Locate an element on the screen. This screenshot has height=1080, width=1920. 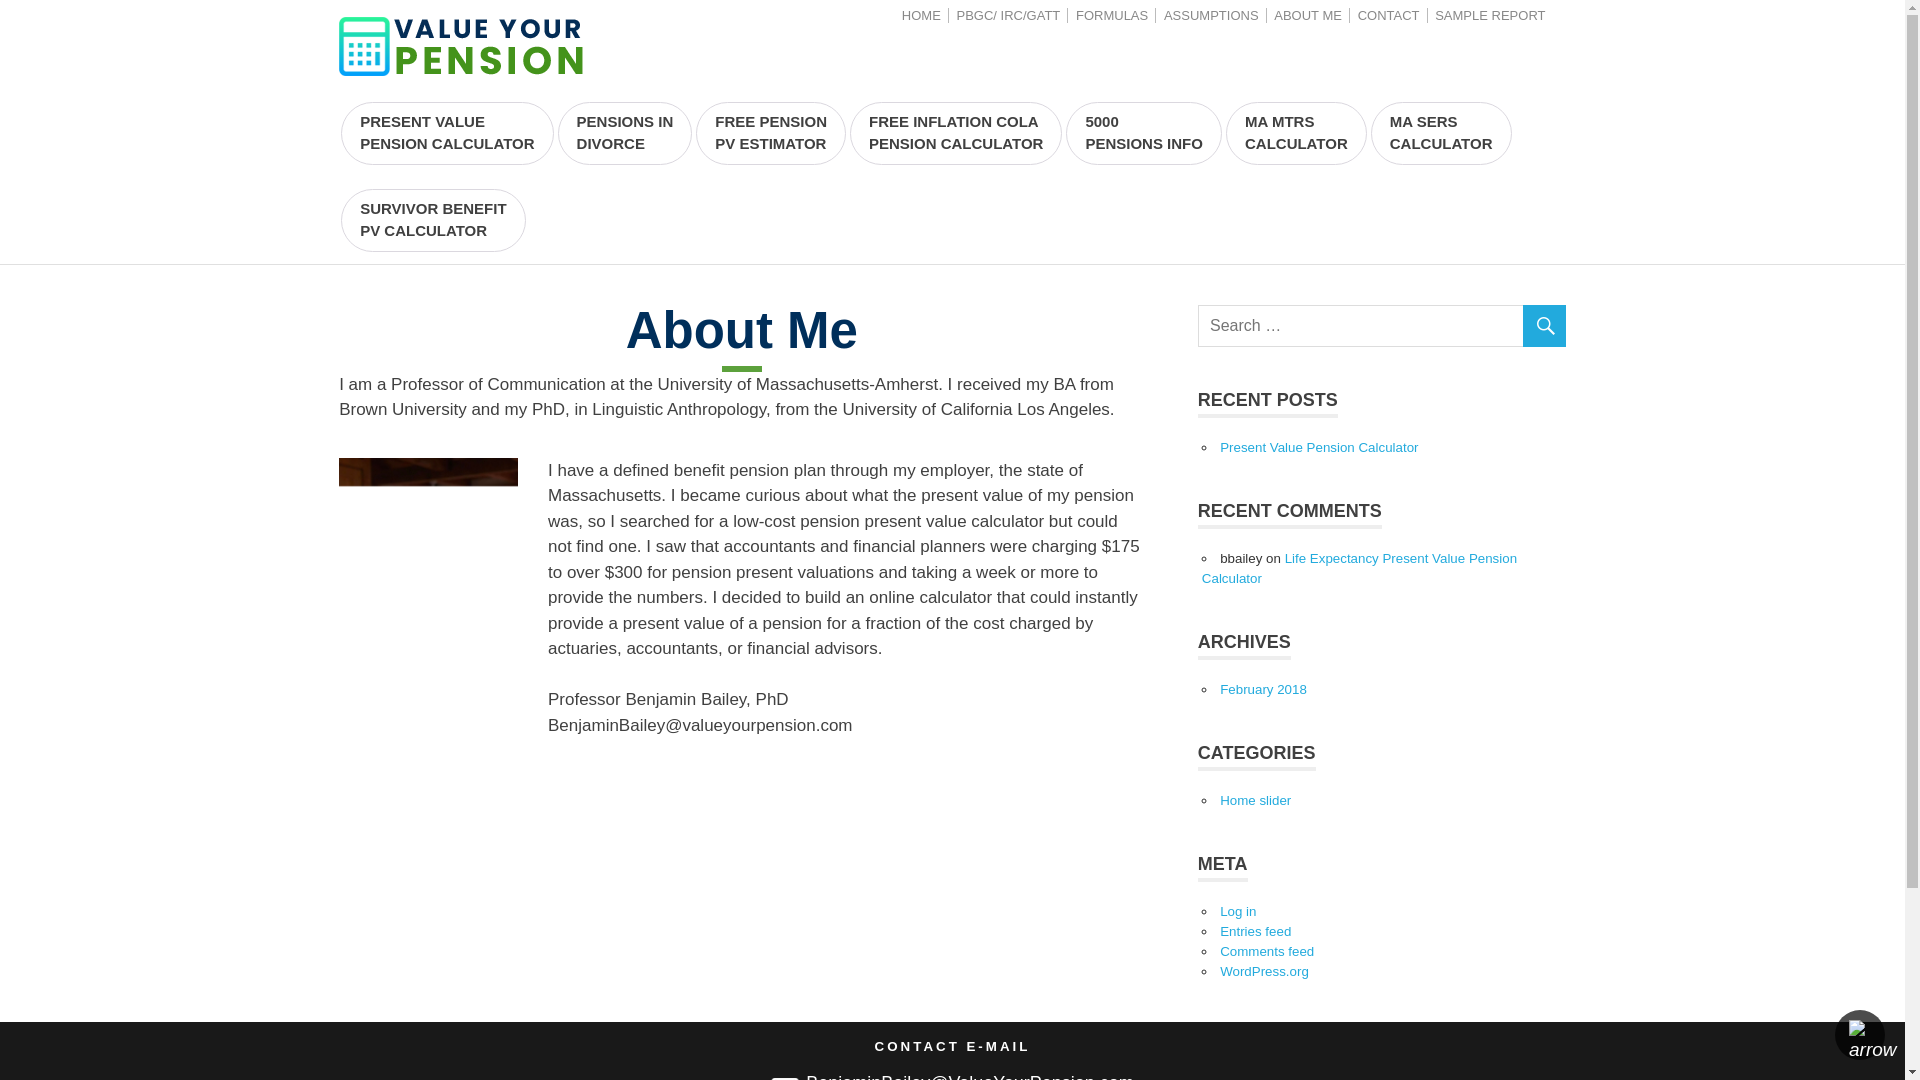
SAMPLE REPORT is located at coordinates (626, 133).